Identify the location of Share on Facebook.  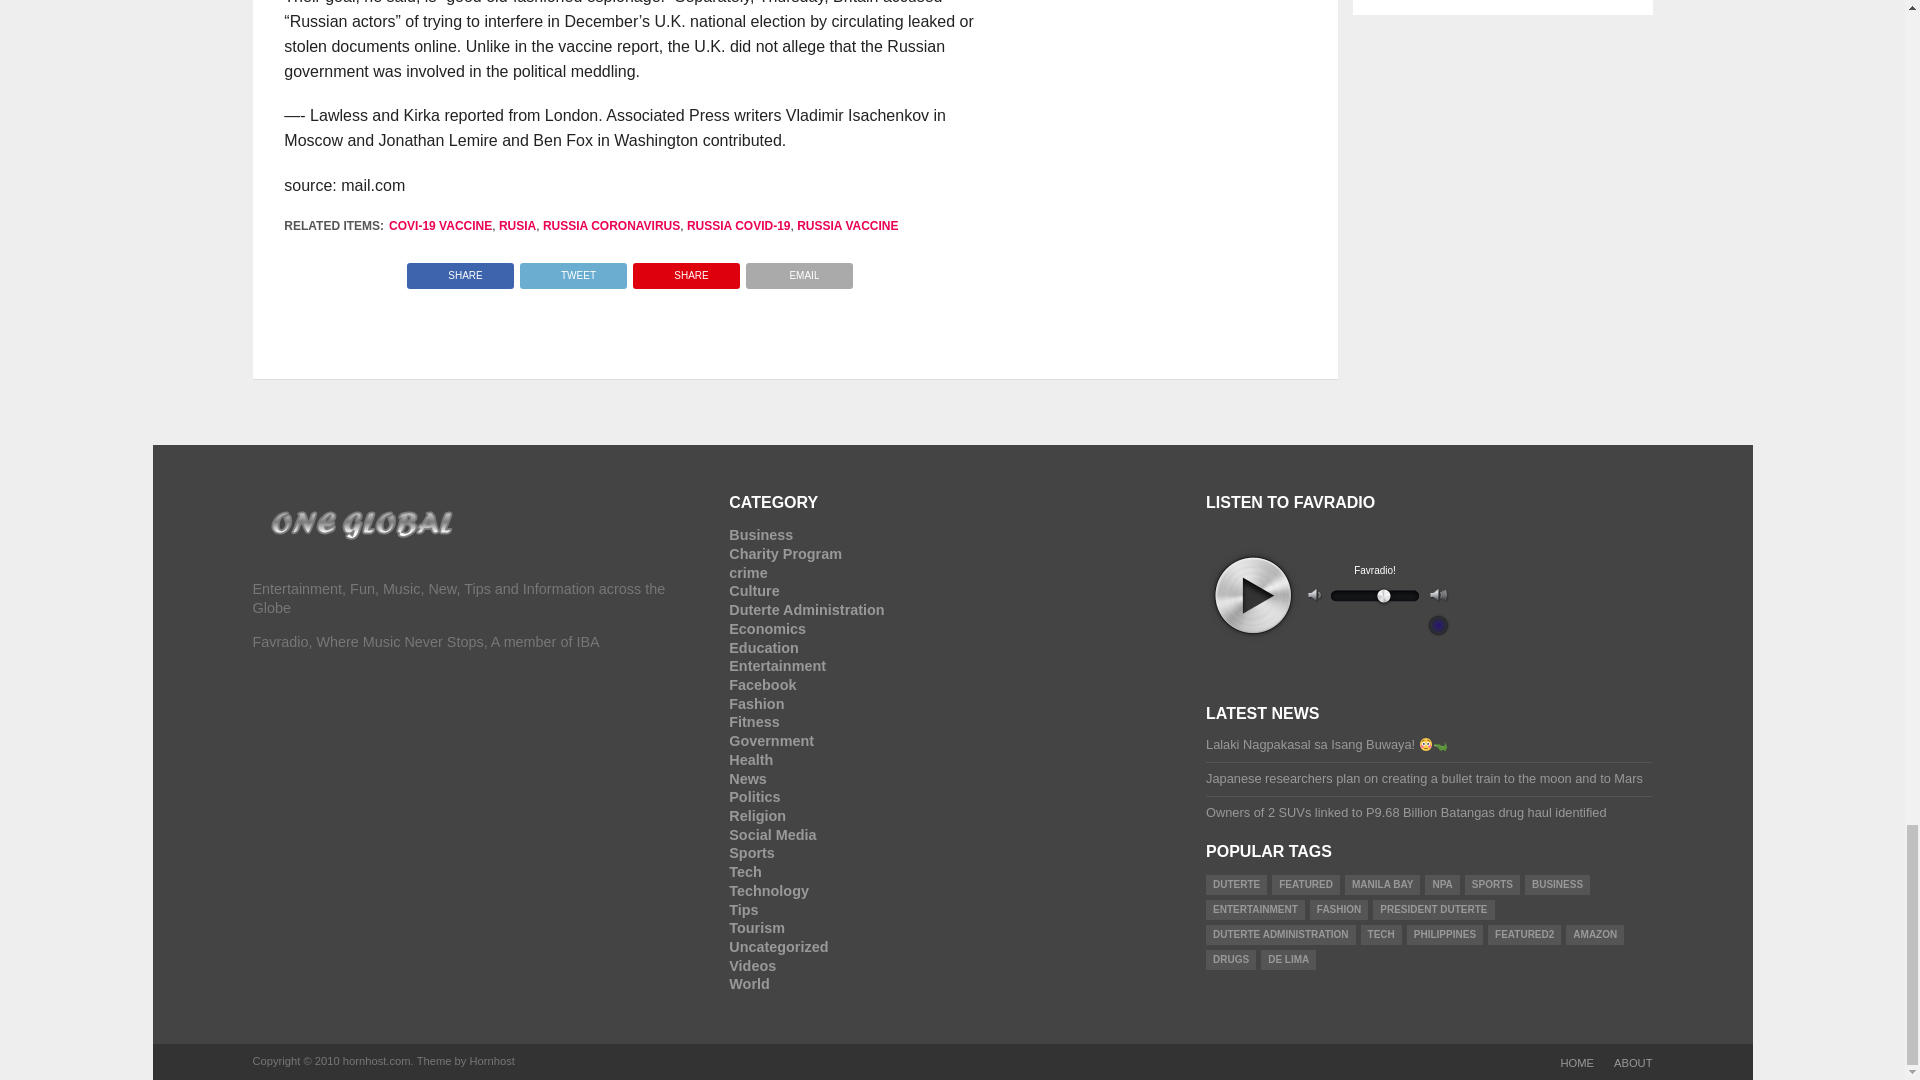
(460, 270).